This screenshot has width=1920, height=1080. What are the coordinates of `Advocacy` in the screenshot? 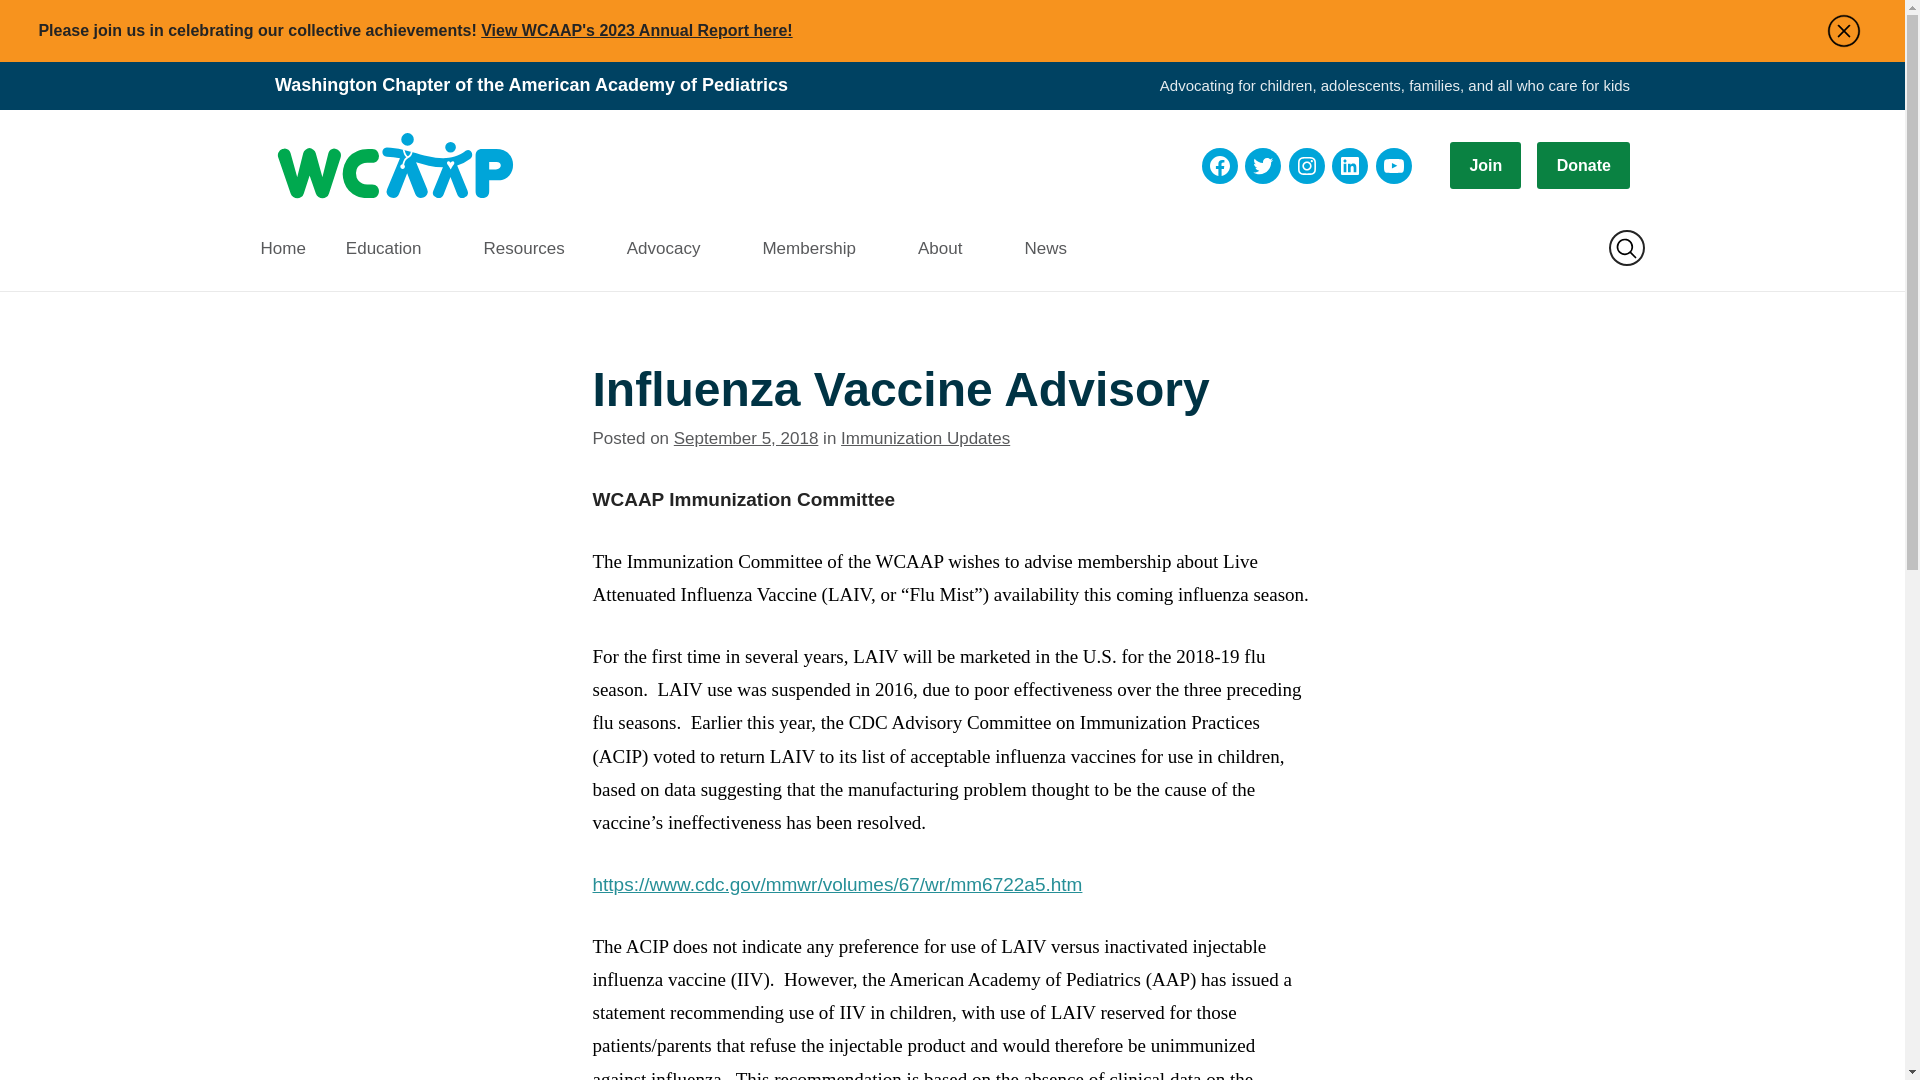 It's located at (674, 248).